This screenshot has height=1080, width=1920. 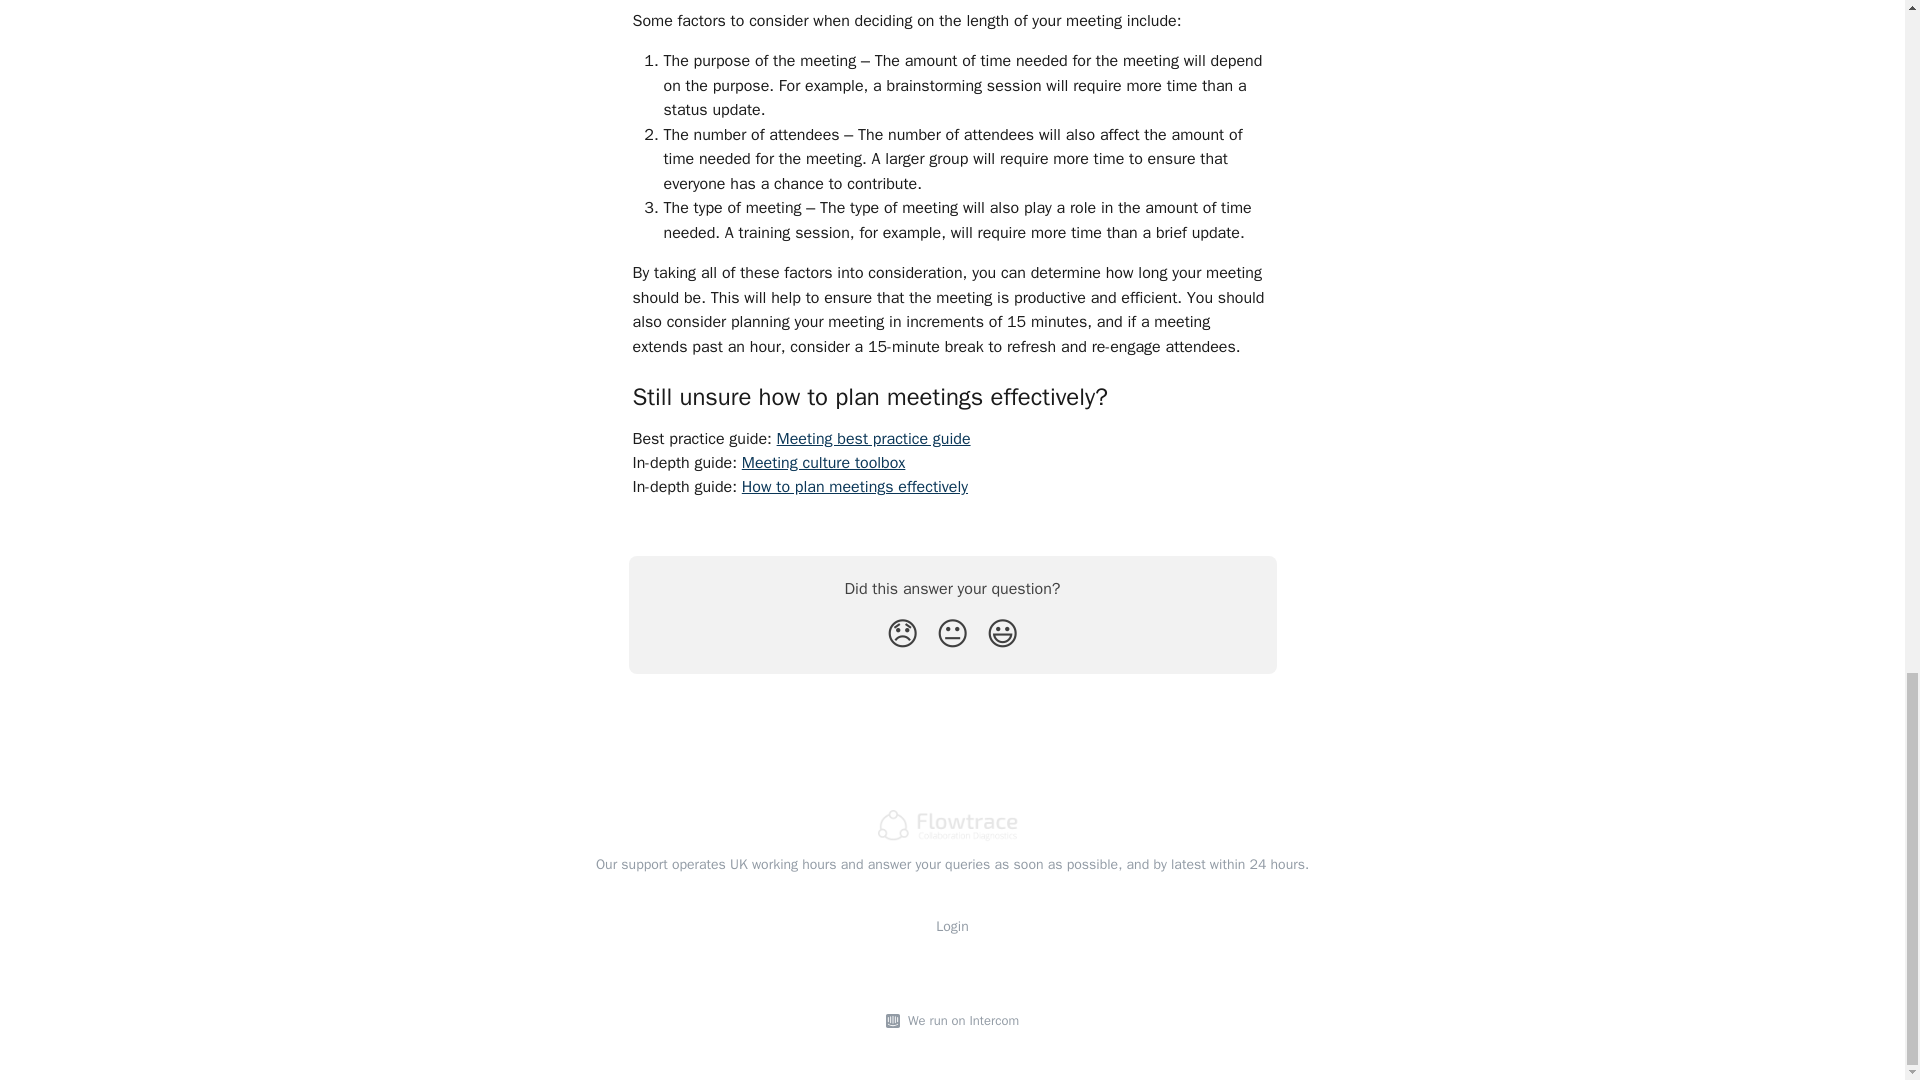 What do you see at coordinates (824, 462) in the screenshot?
I see `Meeting culture toolbox` at bounding box center [824, 462].